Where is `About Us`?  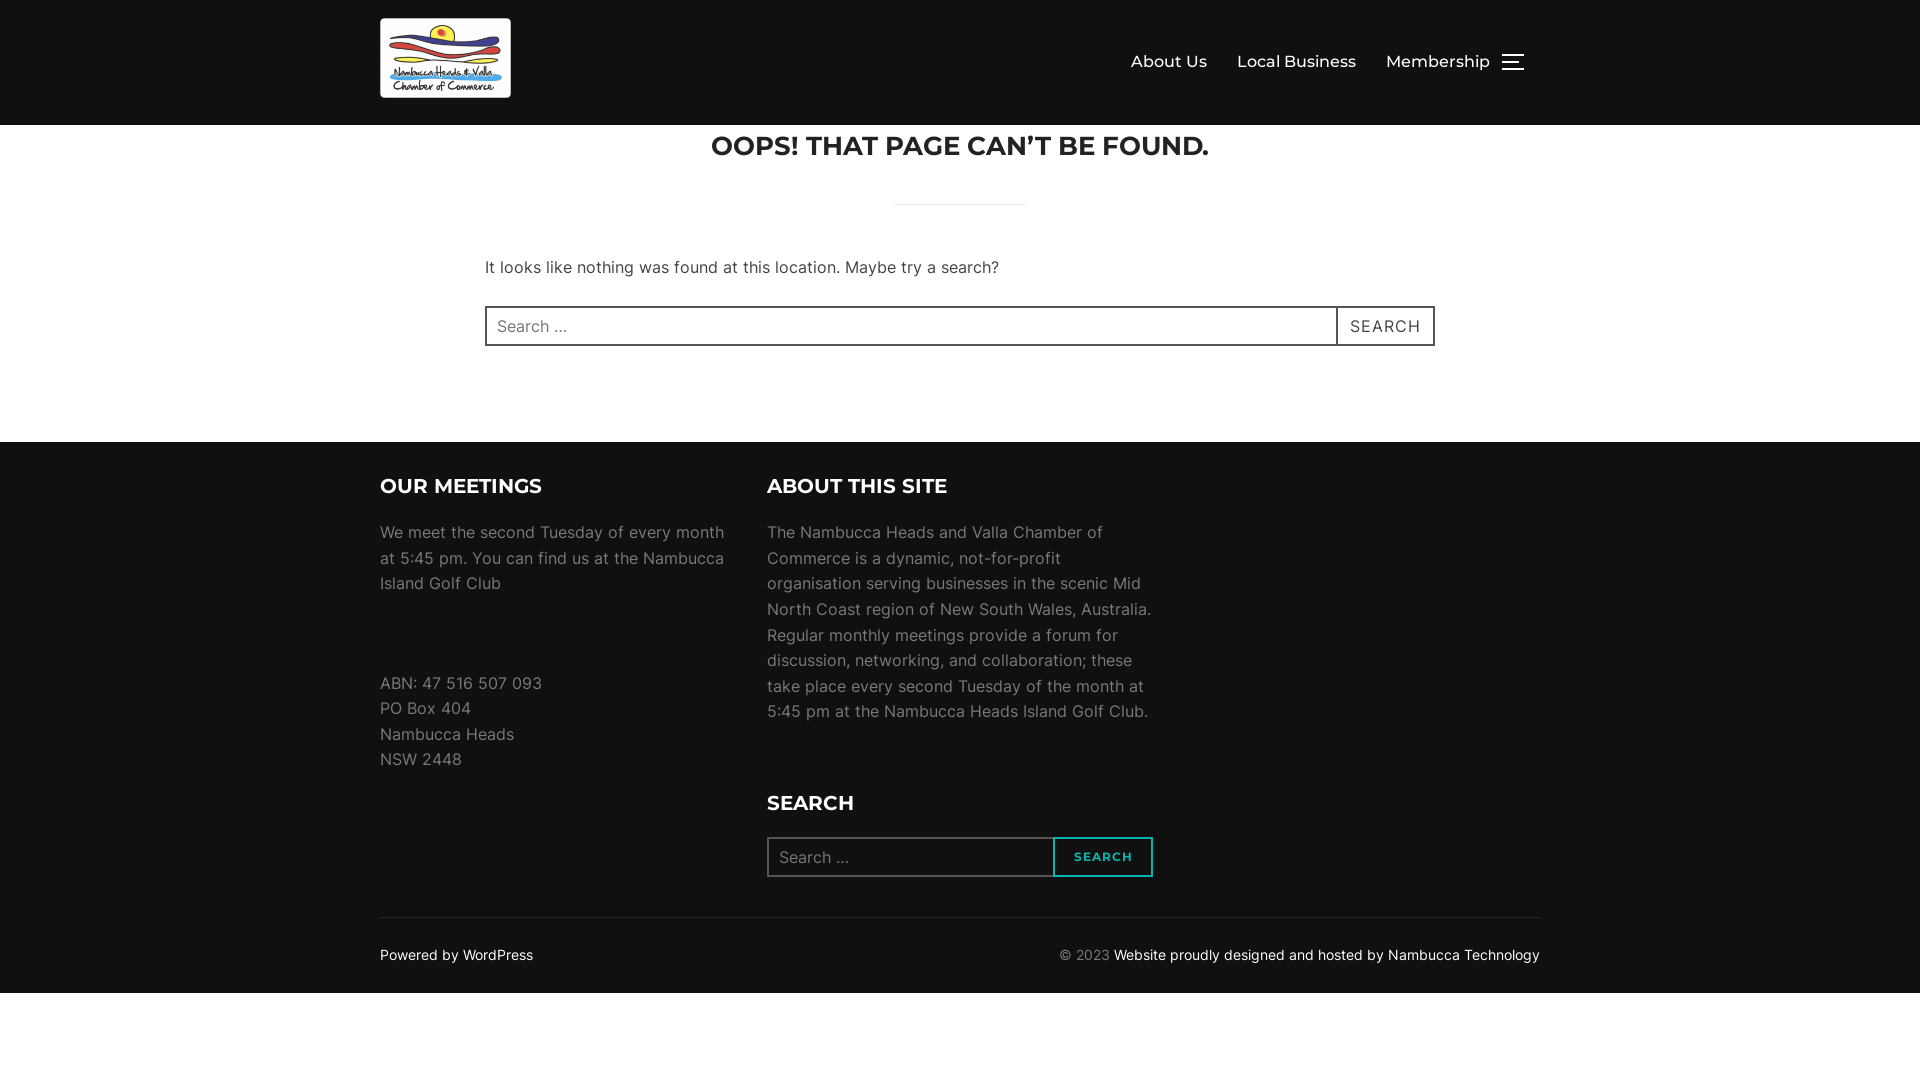 About Us is located at coordinates (1169, 62).